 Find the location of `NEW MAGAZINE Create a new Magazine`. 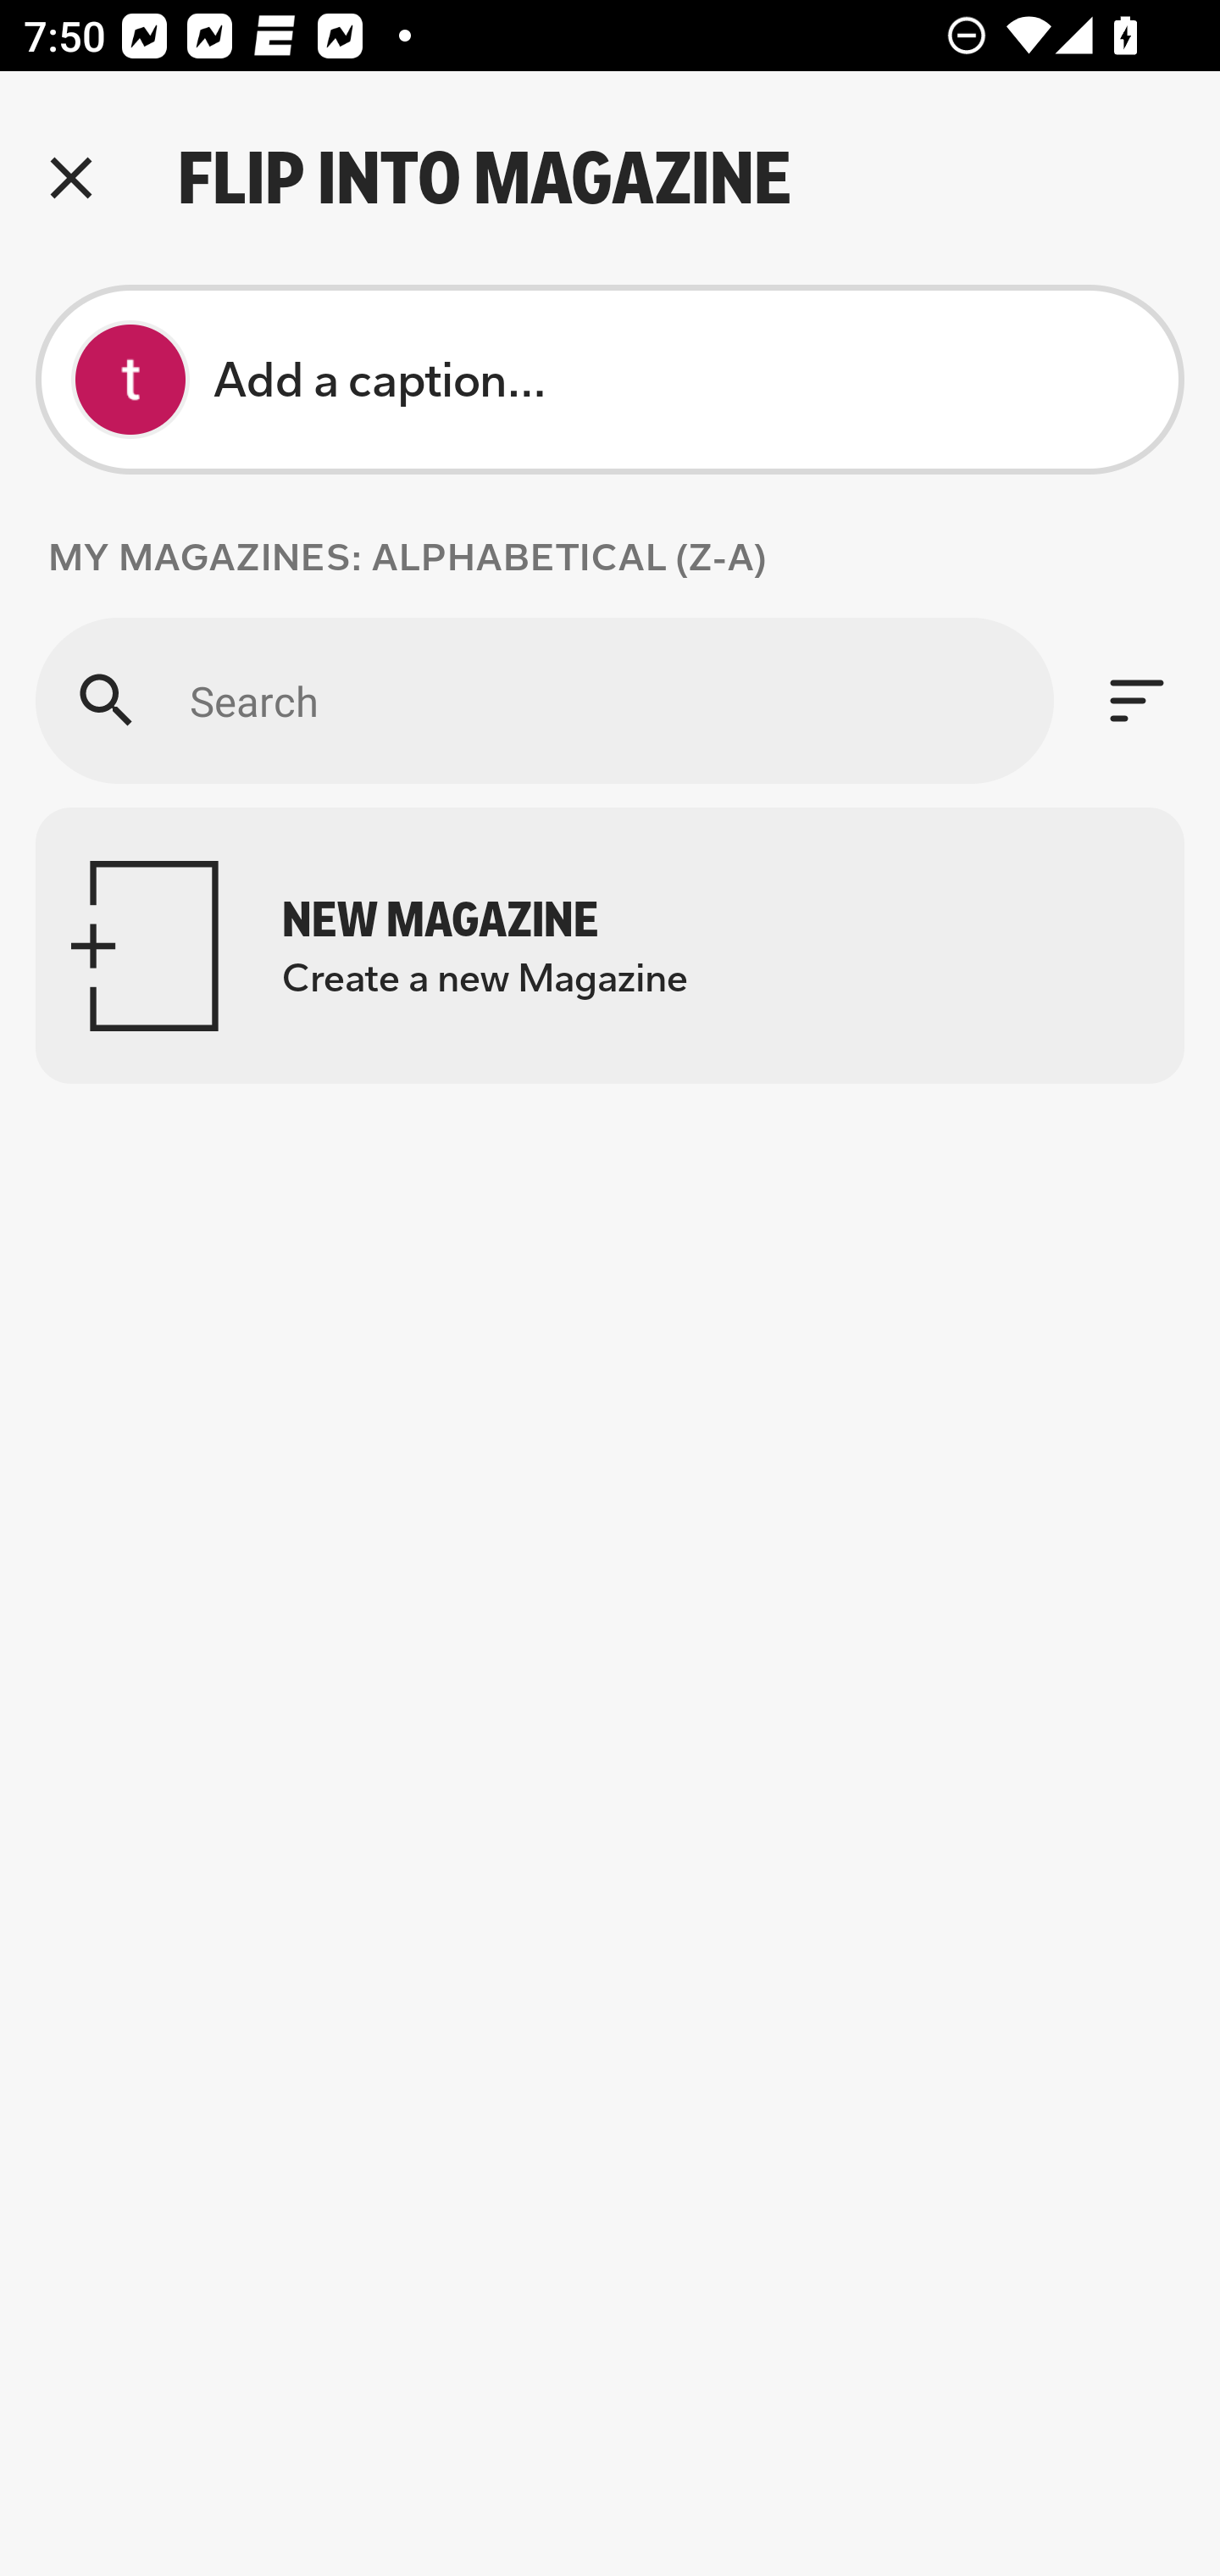

NEW MAGAZINE Create a new Magazine is located at coordinates (610, 946).